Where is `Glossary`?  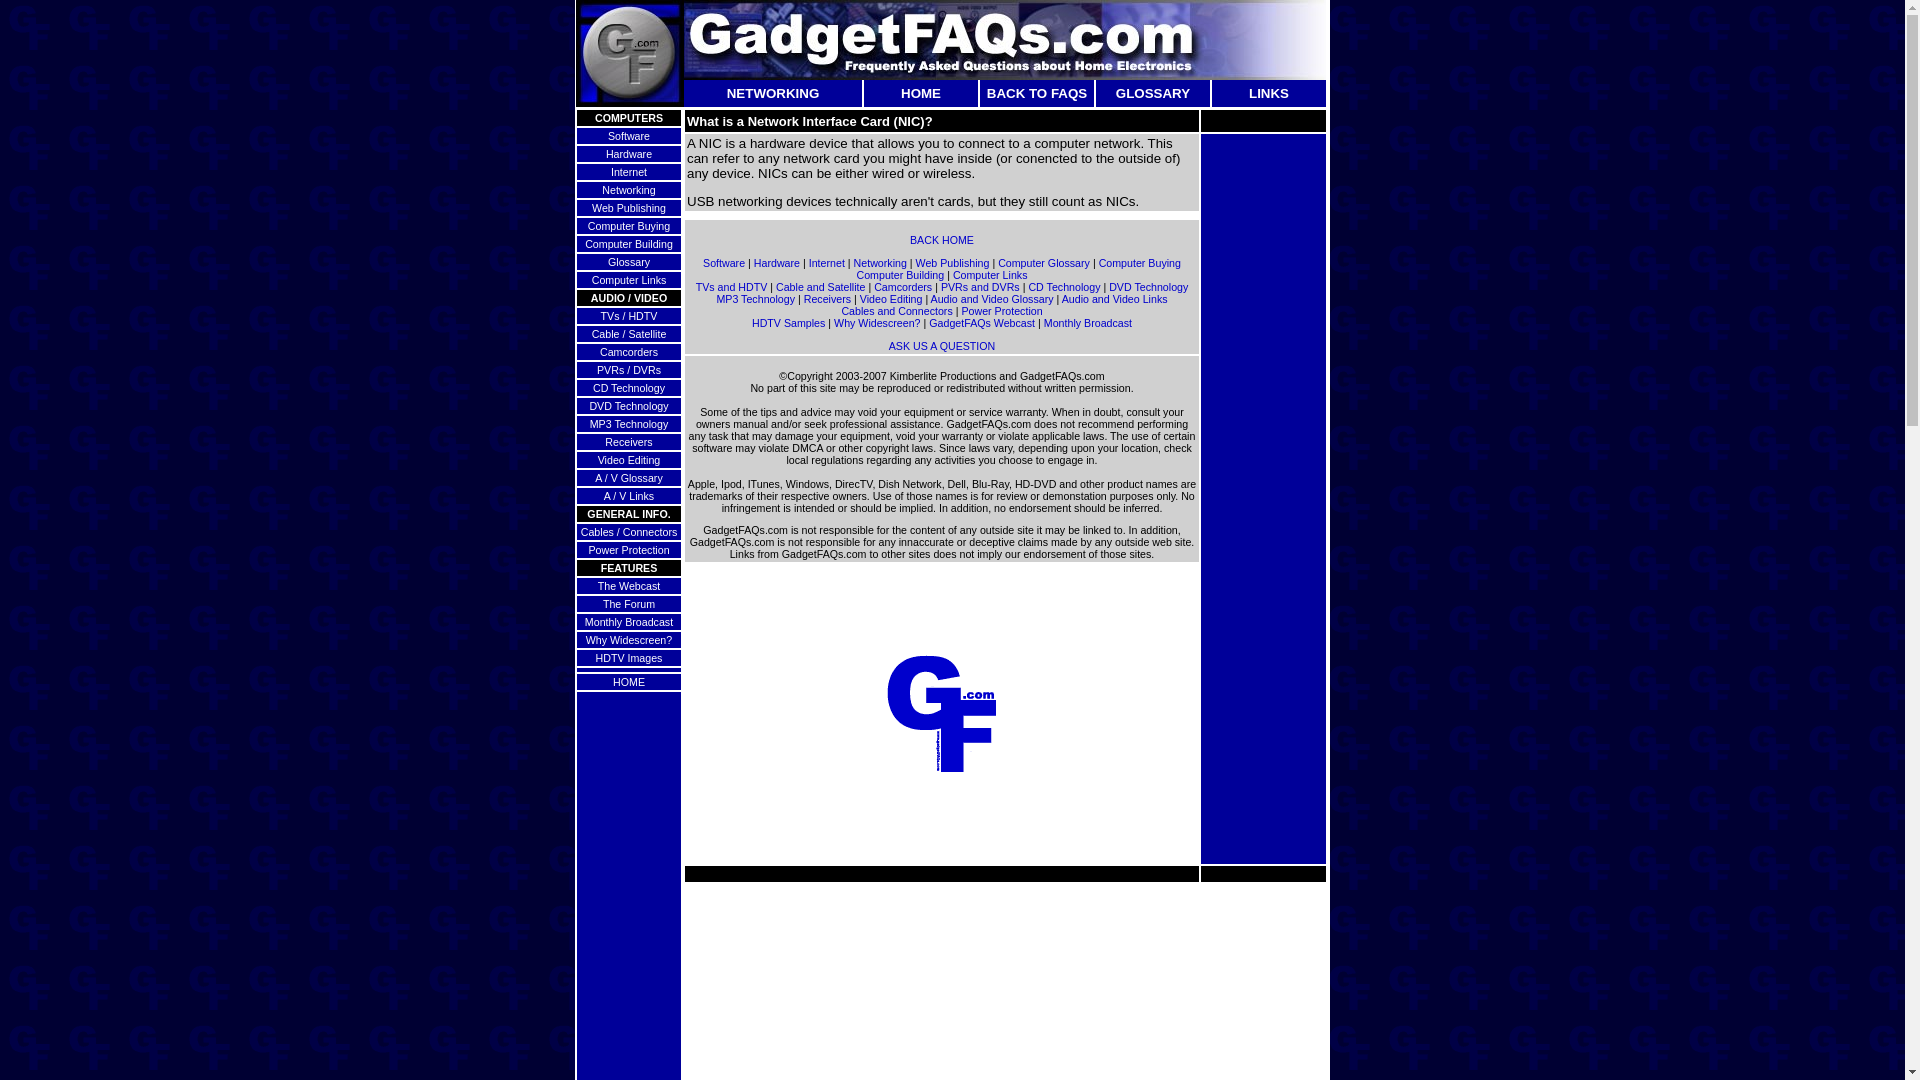 Glossary is located at coordinates (629, 261).